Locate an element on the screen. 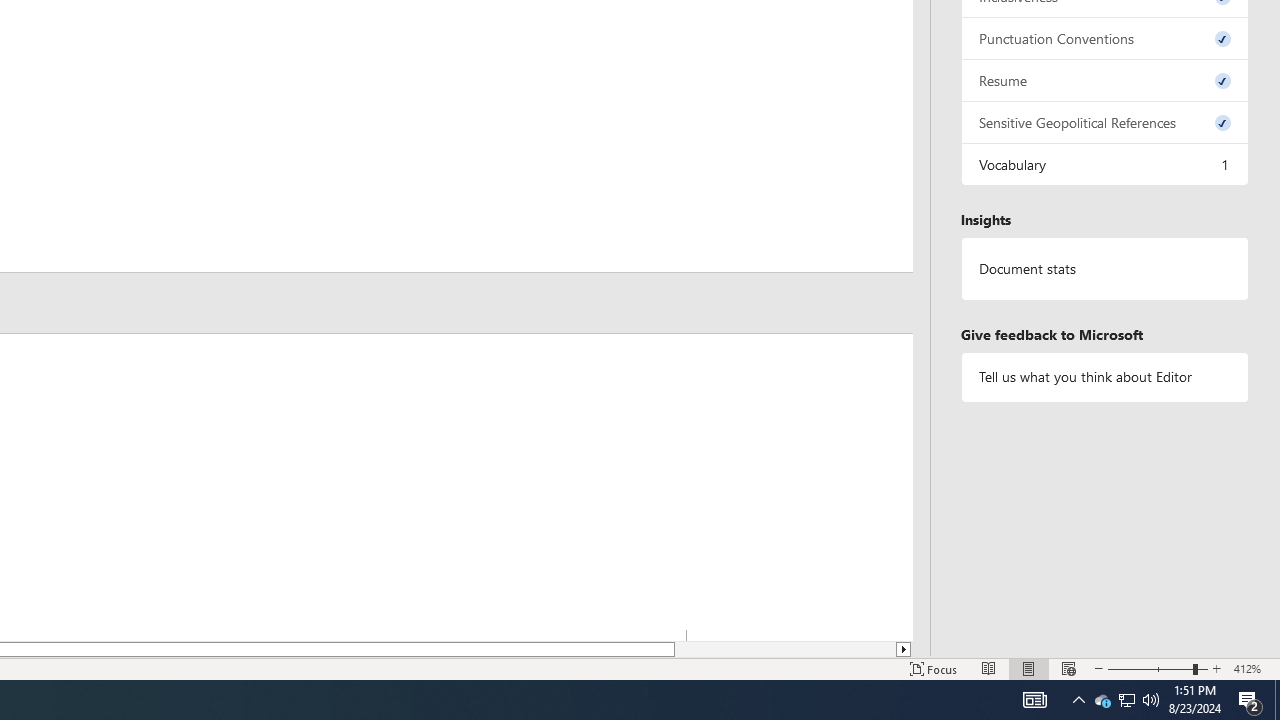 This screenshot has width=1280, height=720. Resume, 0 issues. Press space or enter to review items. is located at coordinates (1250, 700).